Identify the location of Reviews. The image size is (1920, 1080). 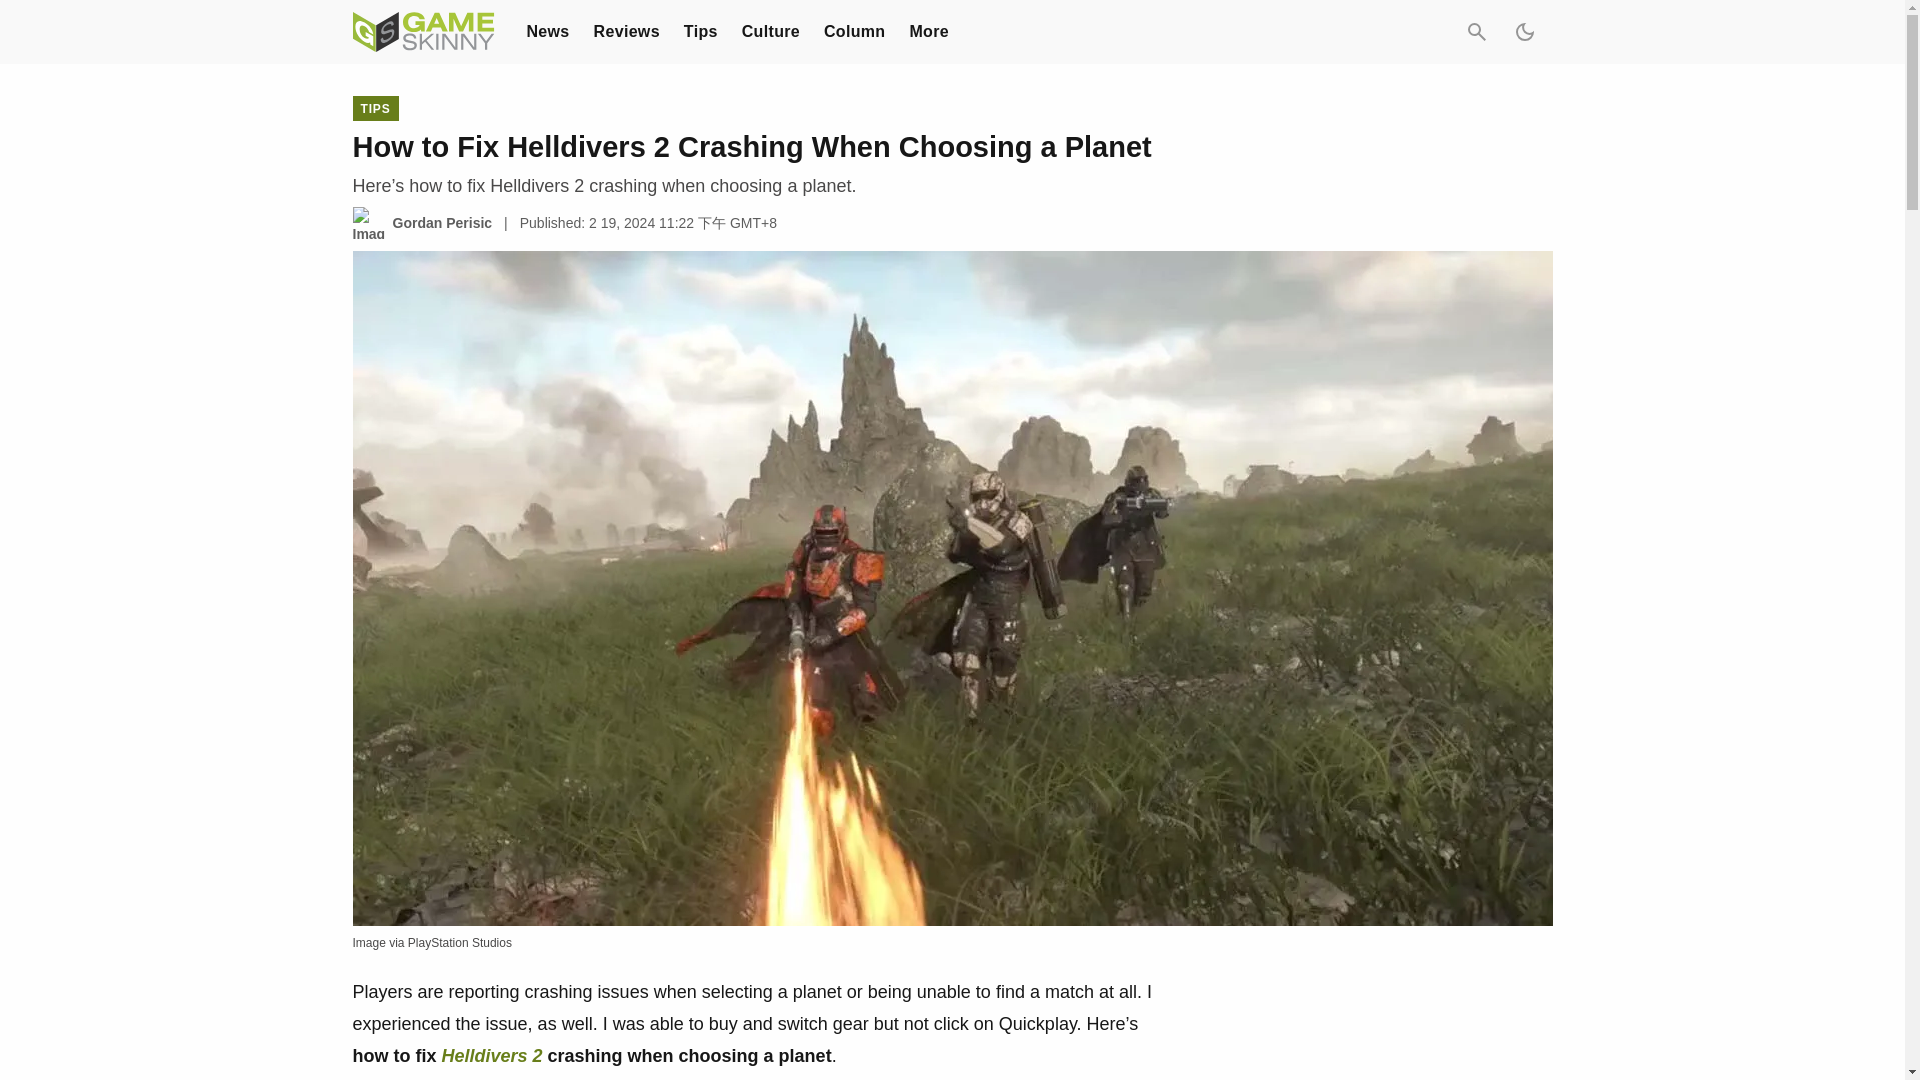
(626, 30).